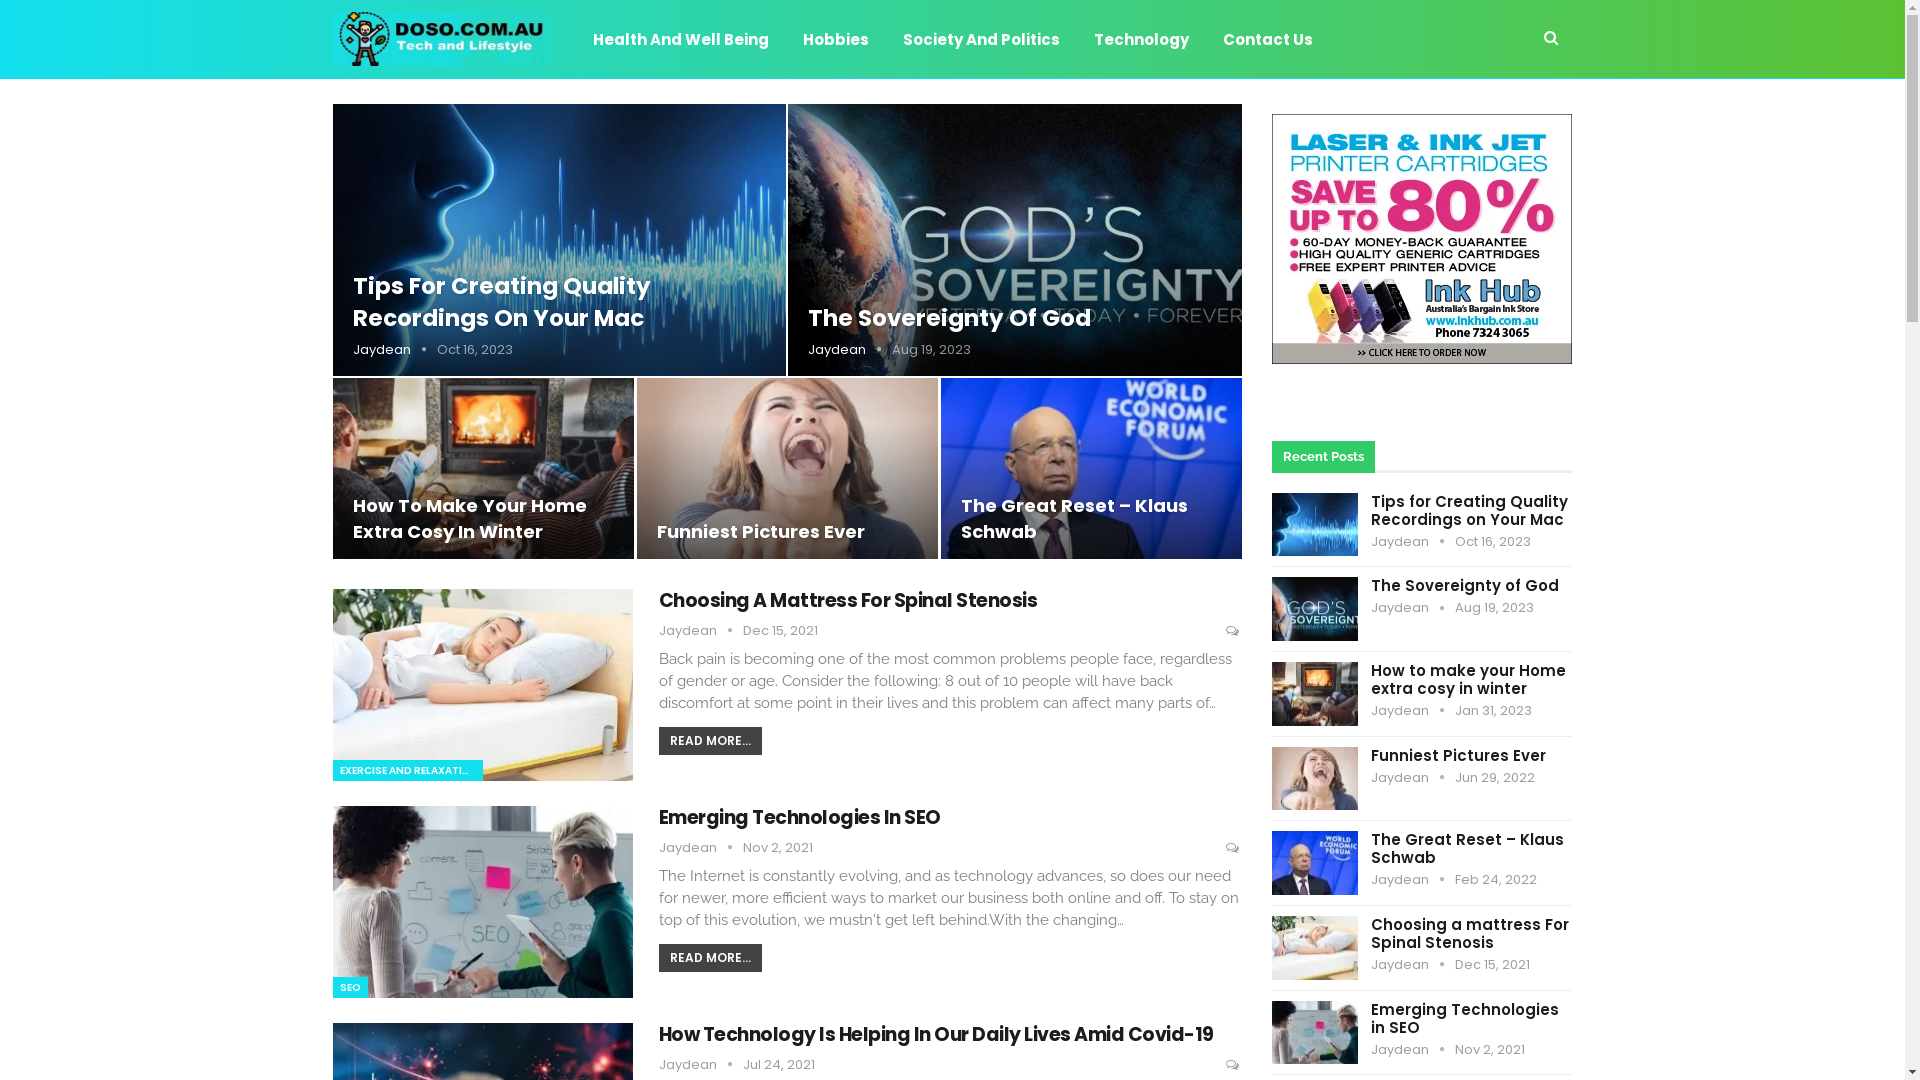  I want to click on Tips for Creating Quality Recordings on Your Mac, so click(1315, 525).